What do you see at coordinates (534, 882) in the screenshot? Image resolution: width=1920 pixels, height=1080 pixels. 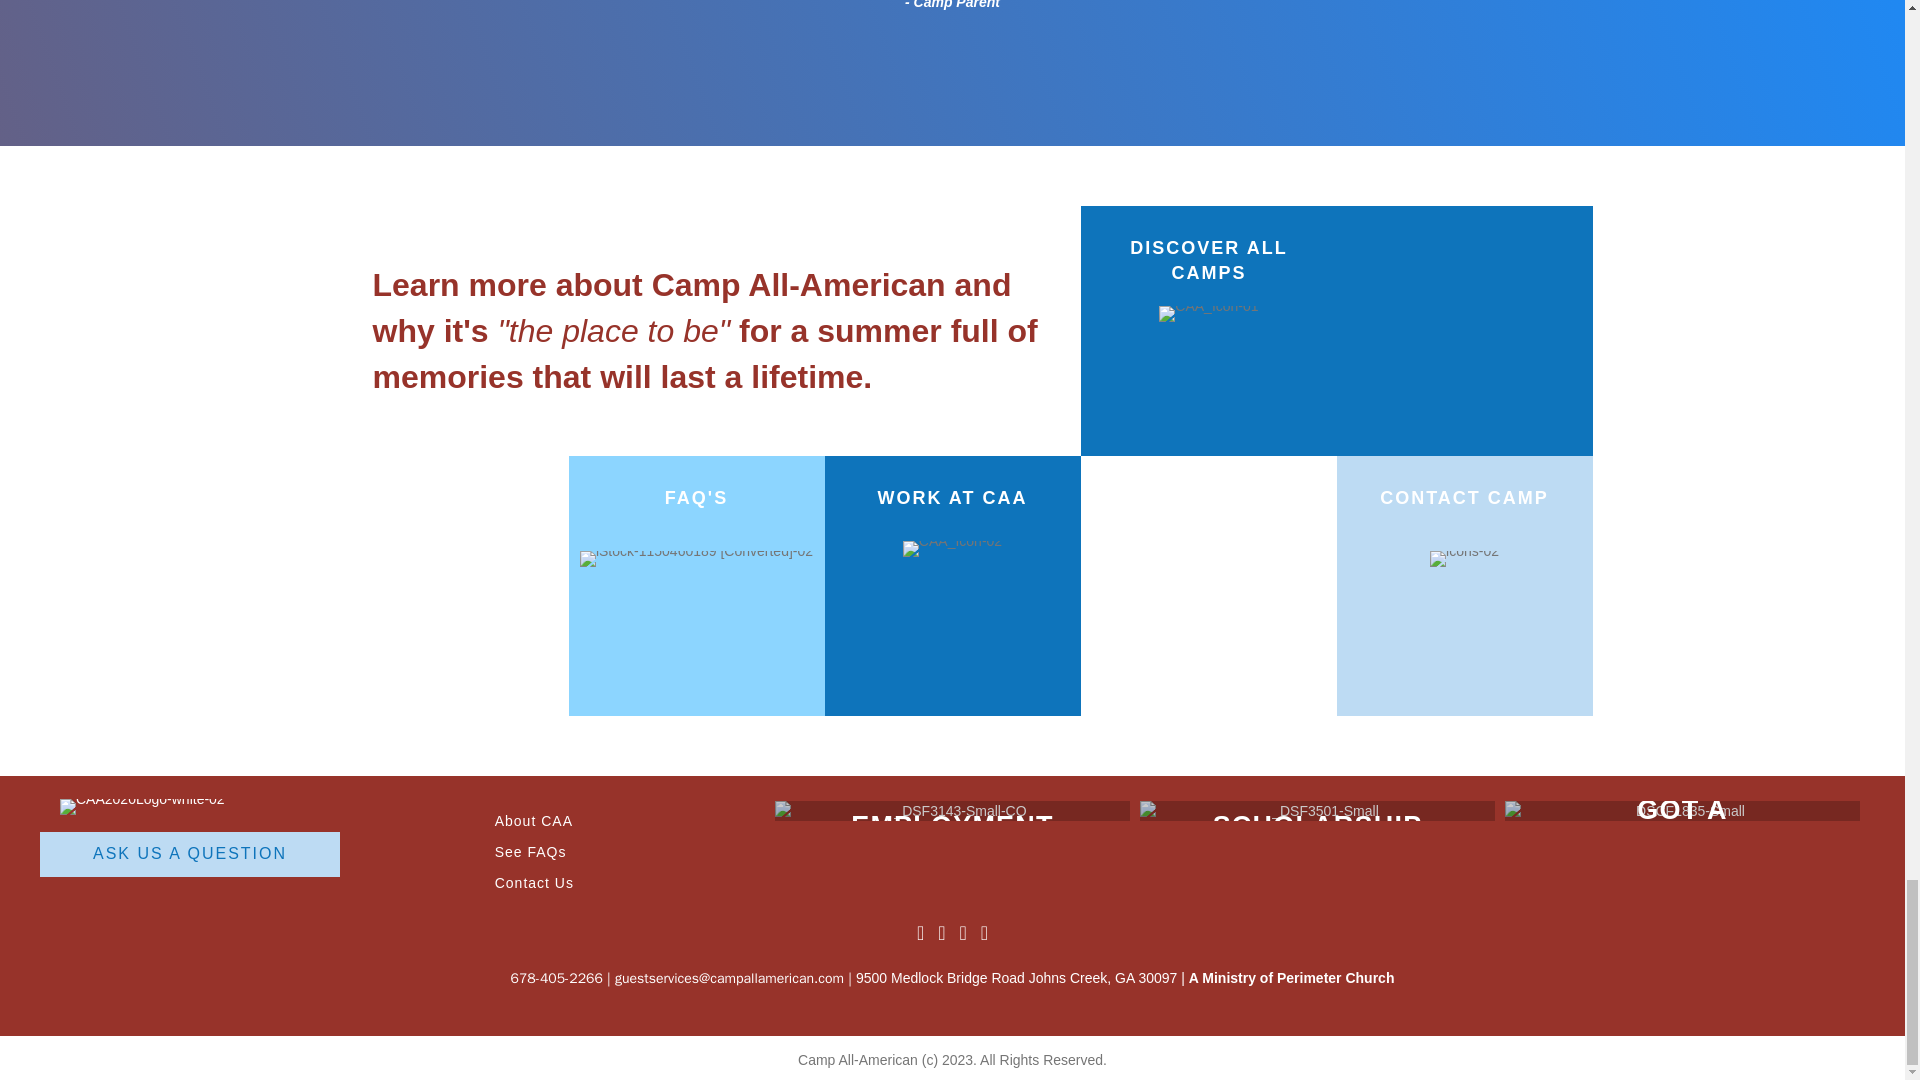 I see `Contact Us` at bounding box center [534, 882].